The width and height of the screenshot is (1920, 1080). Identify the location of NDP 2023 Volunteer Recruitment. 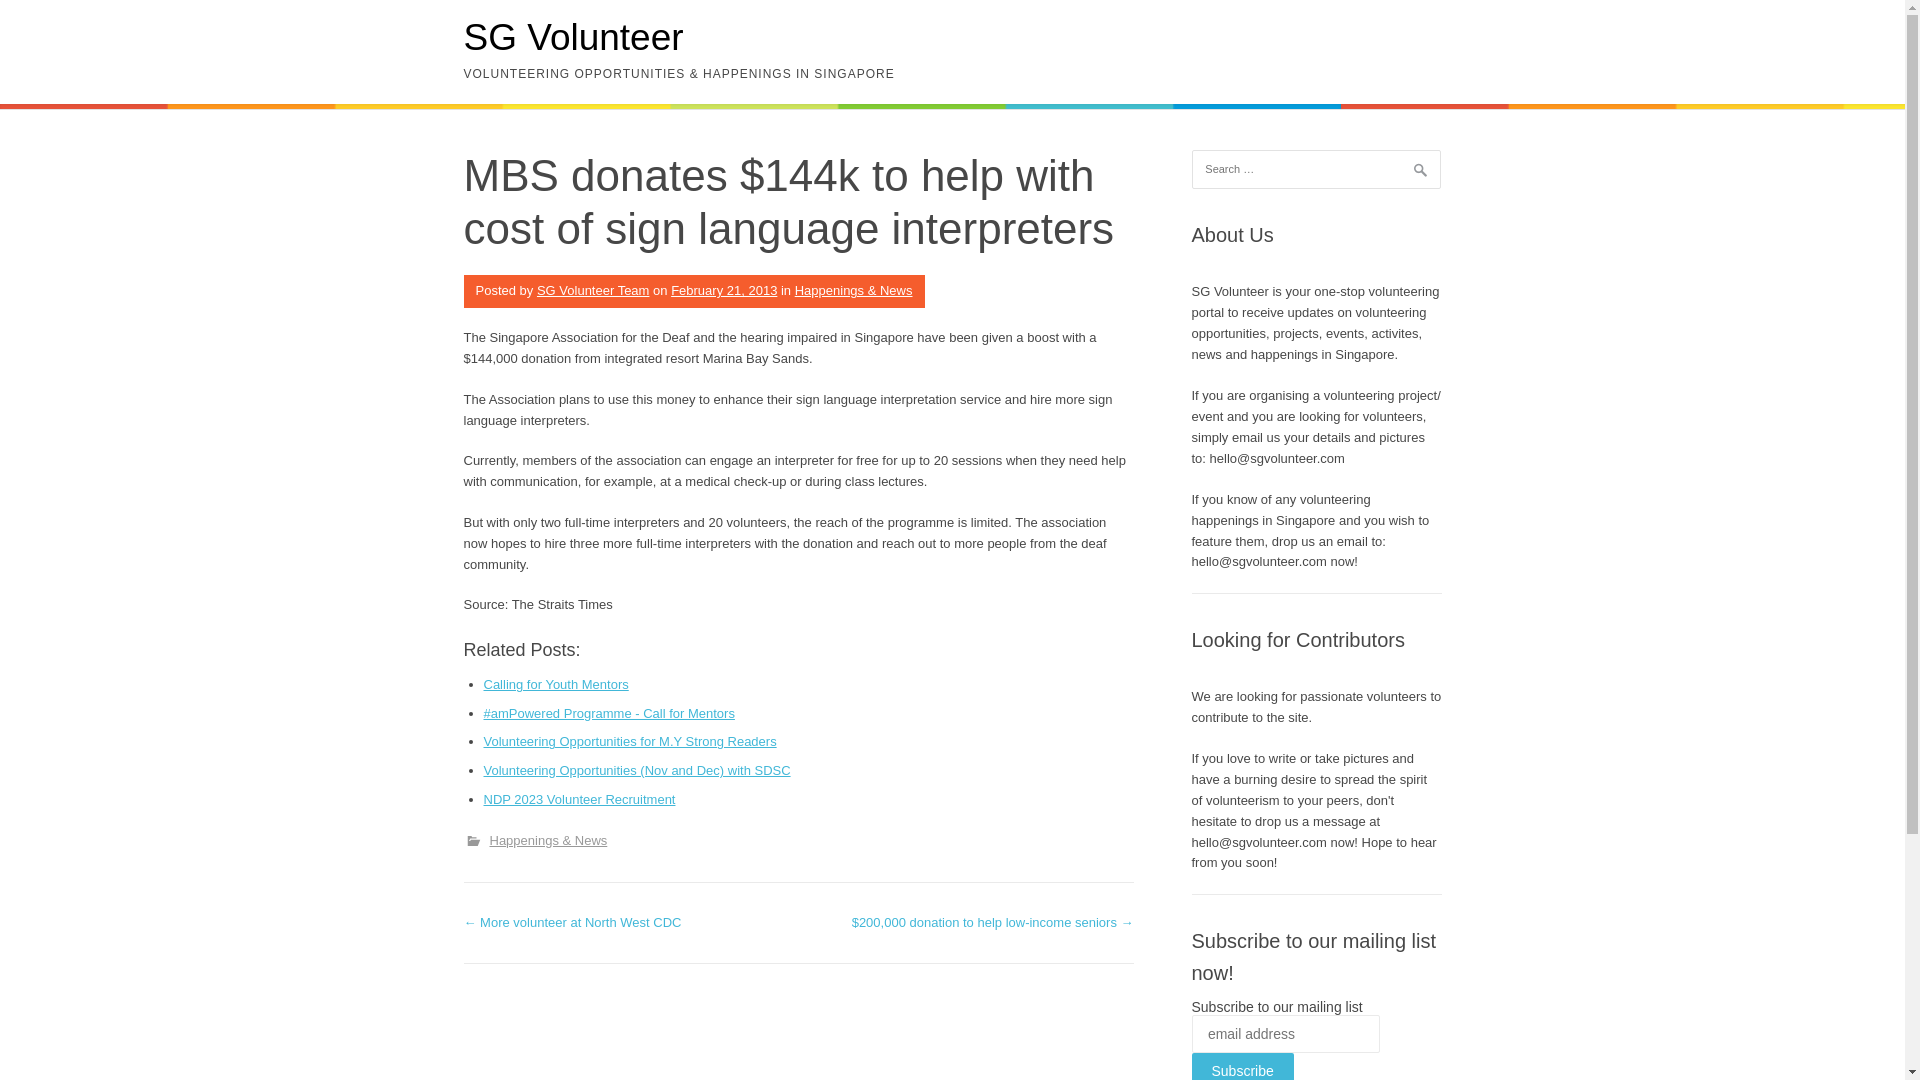
(579, 798).